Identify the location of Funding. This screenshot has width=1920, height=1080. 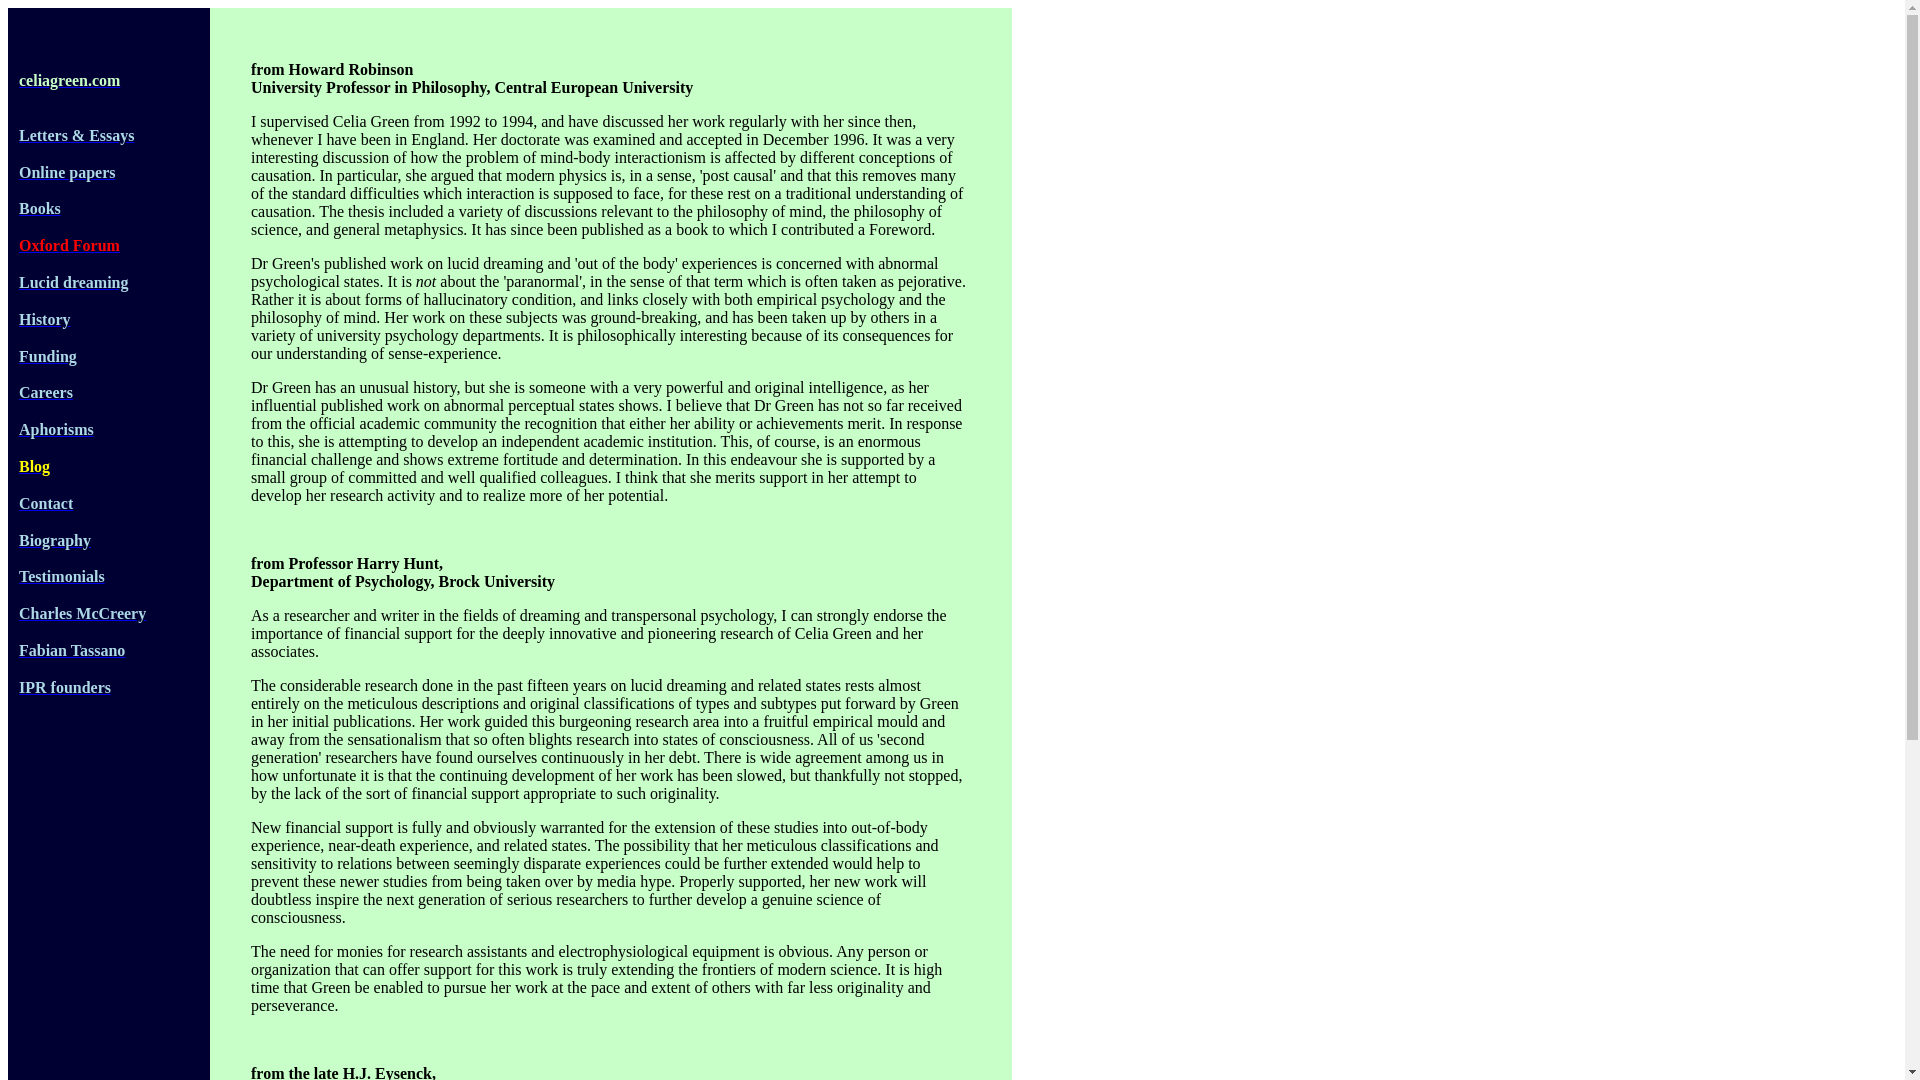
(42, 356).